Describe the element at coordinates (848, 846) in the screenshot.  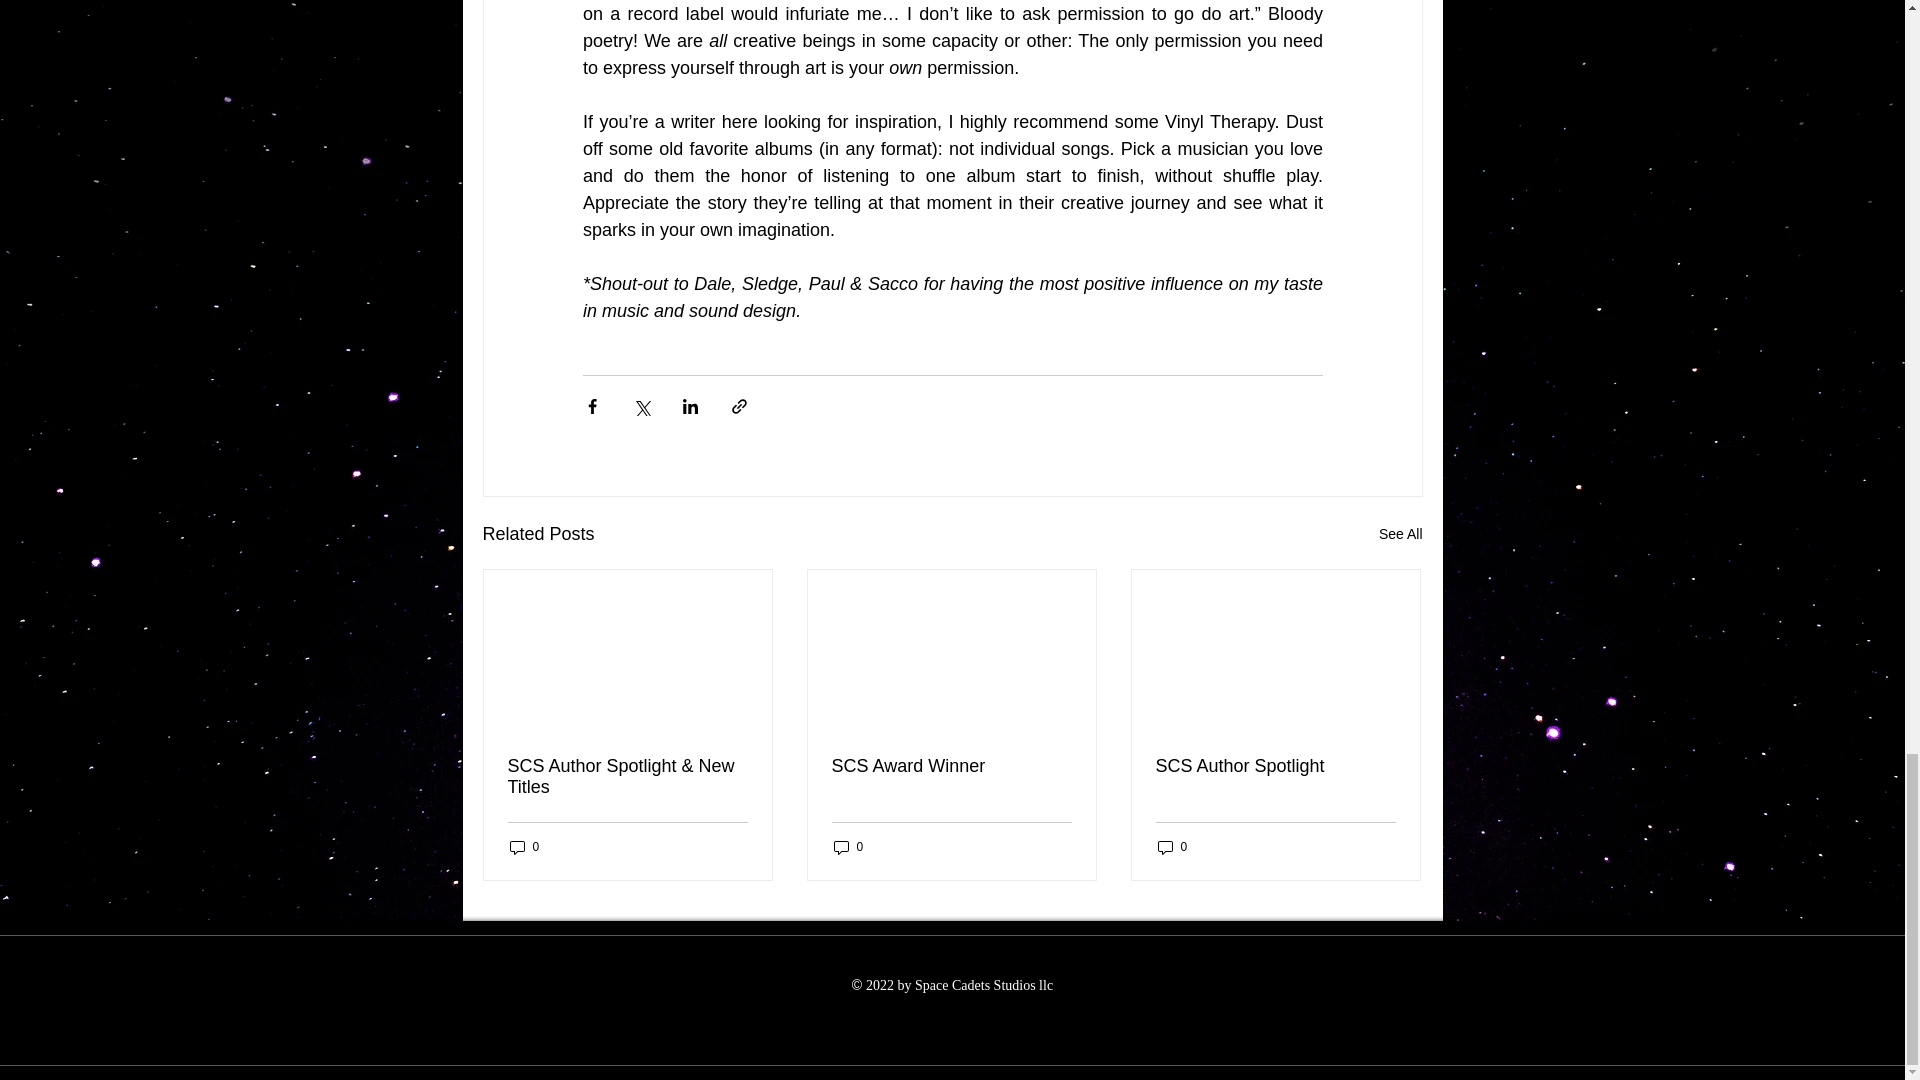
I see `0` at that location.